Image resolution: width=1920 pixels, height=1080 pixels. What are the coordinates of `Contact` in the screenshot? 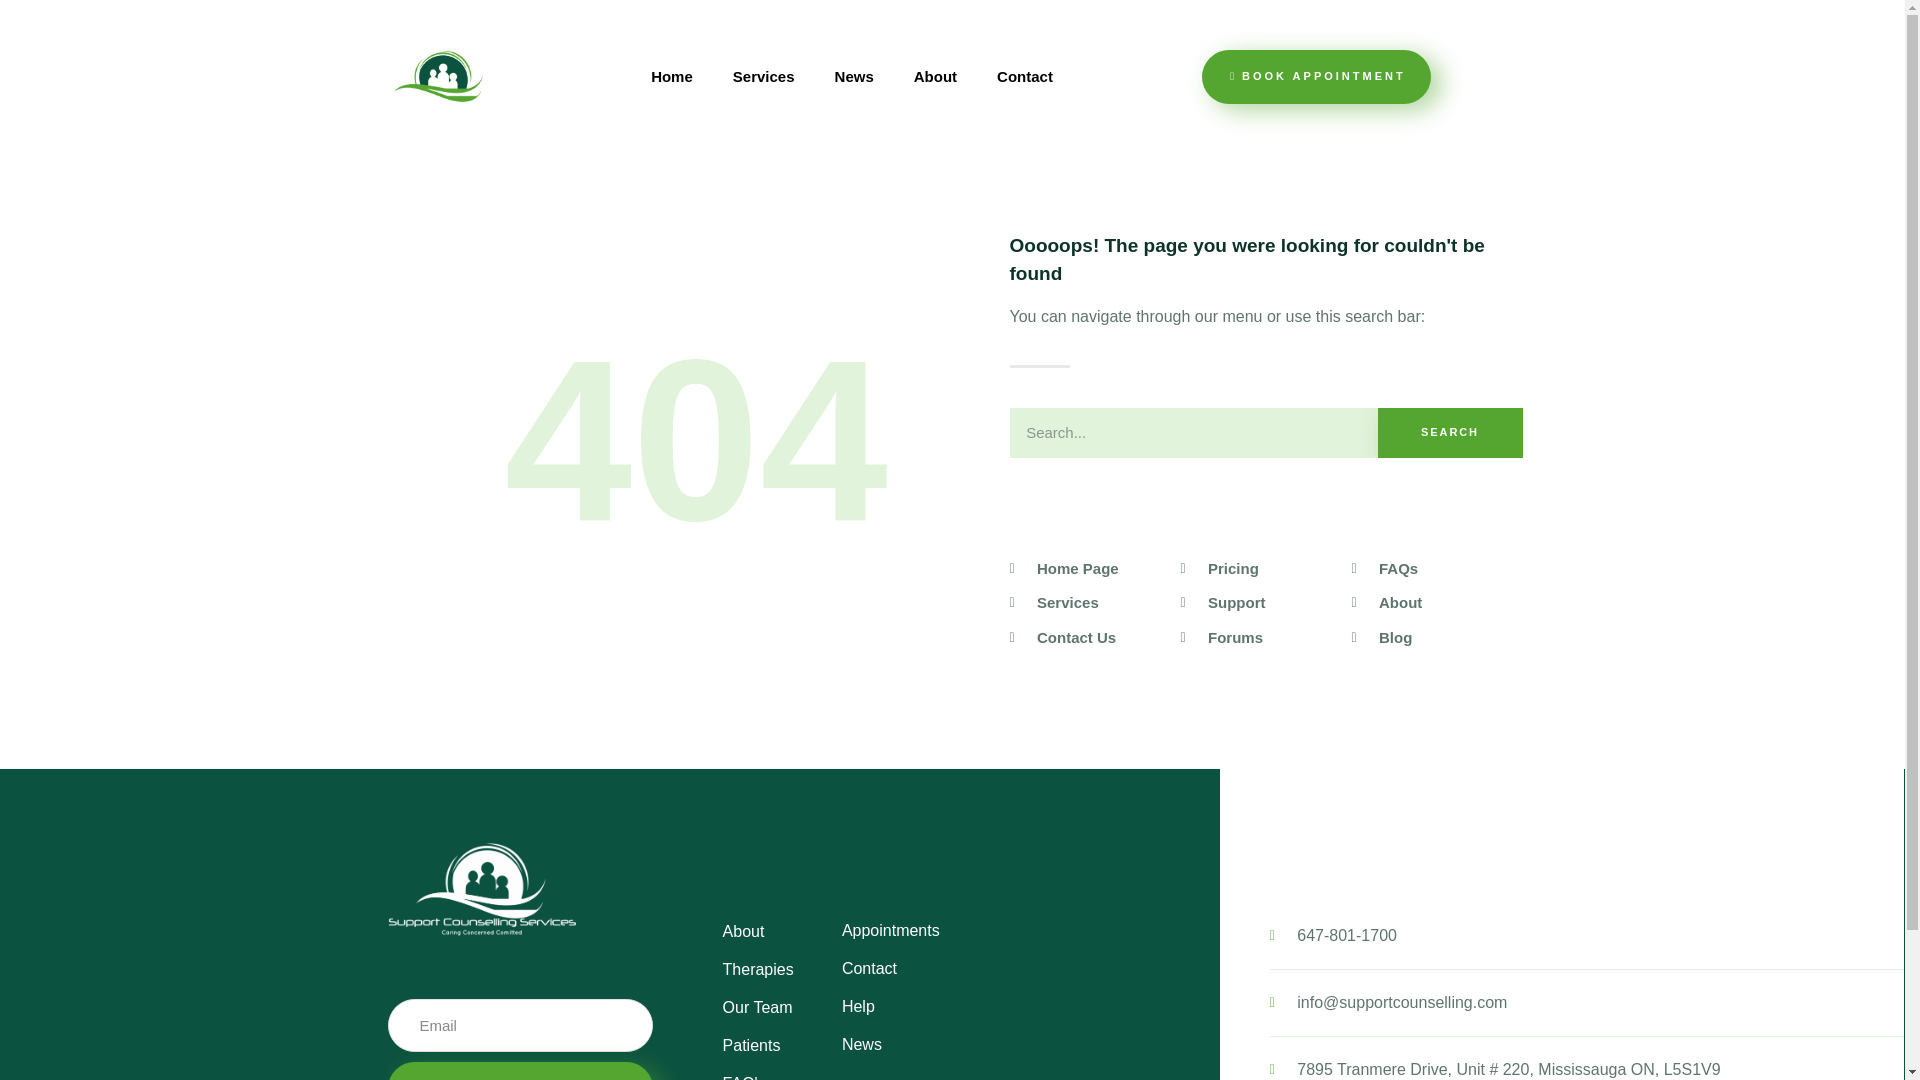 It's located at (1025, 76).